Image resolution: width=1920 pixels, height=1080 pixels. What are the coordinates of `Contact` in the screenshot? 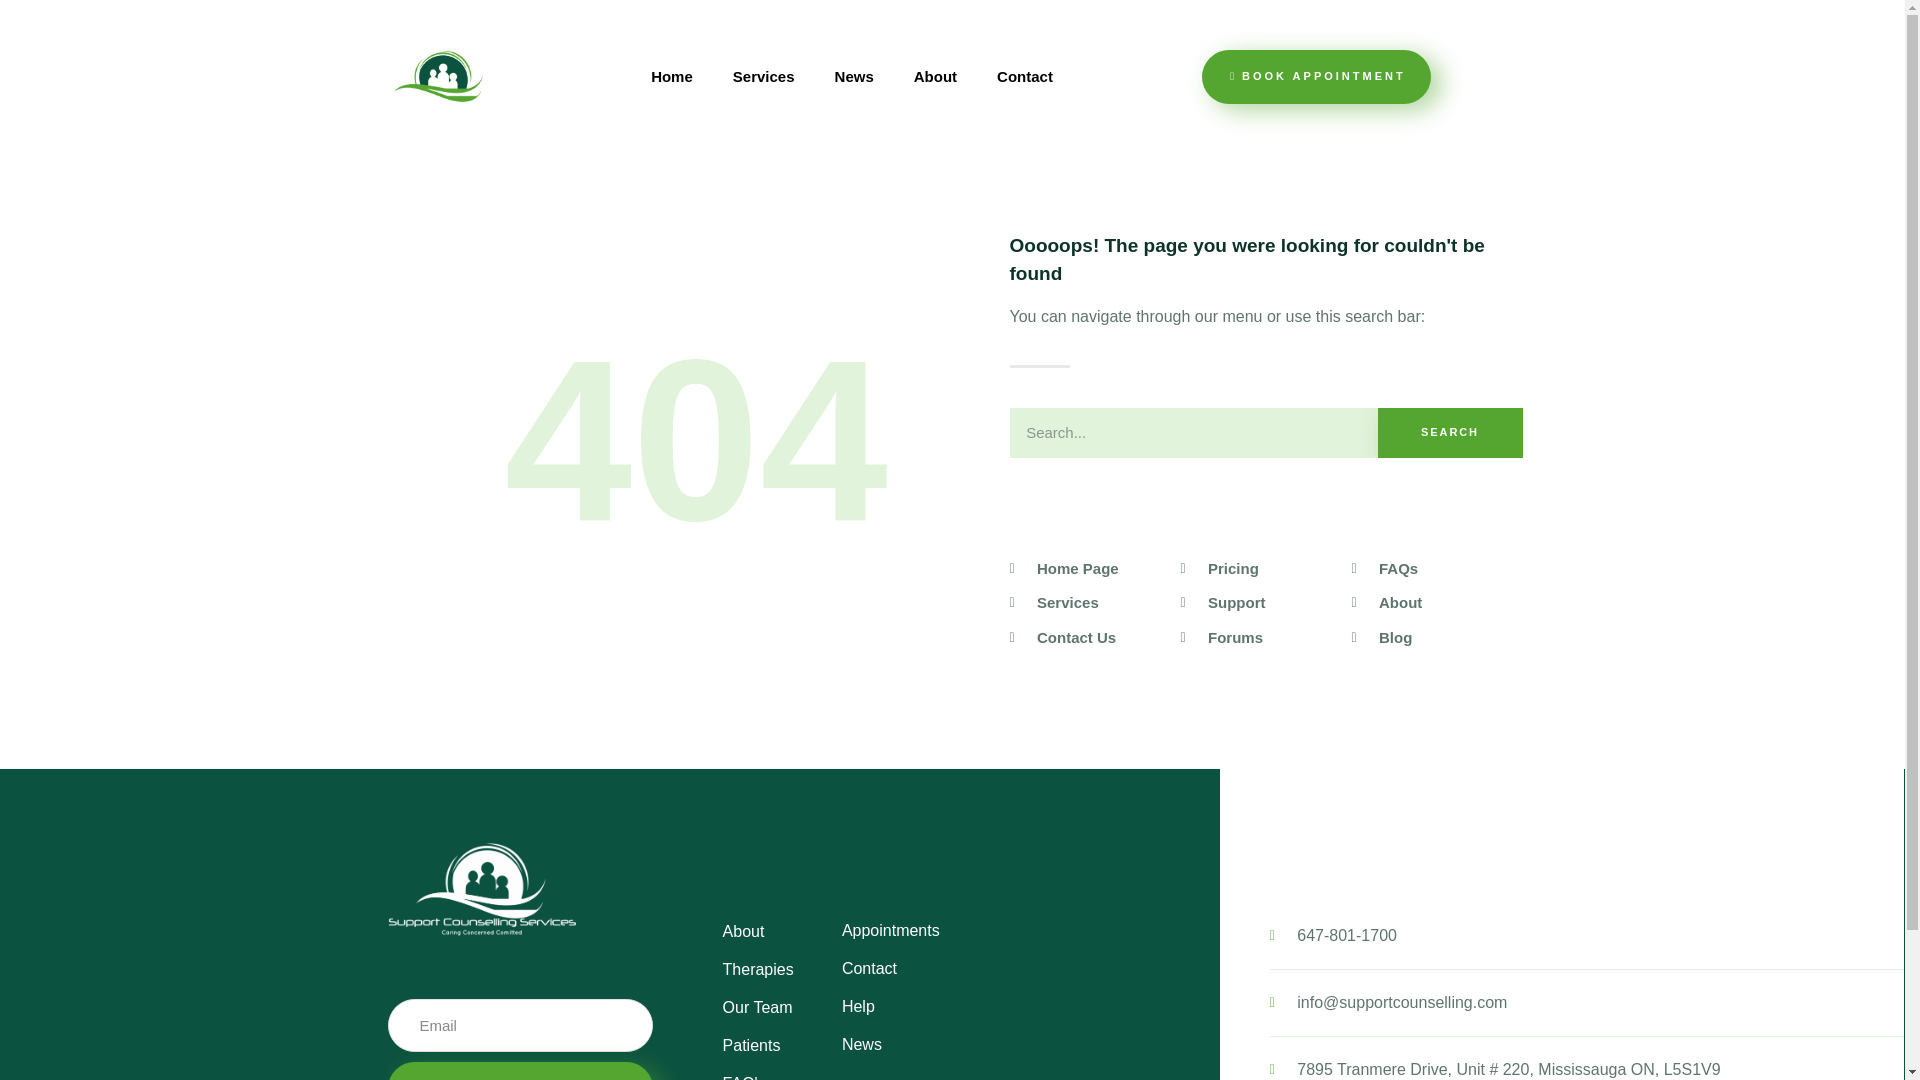 It's located at (1025, 76).